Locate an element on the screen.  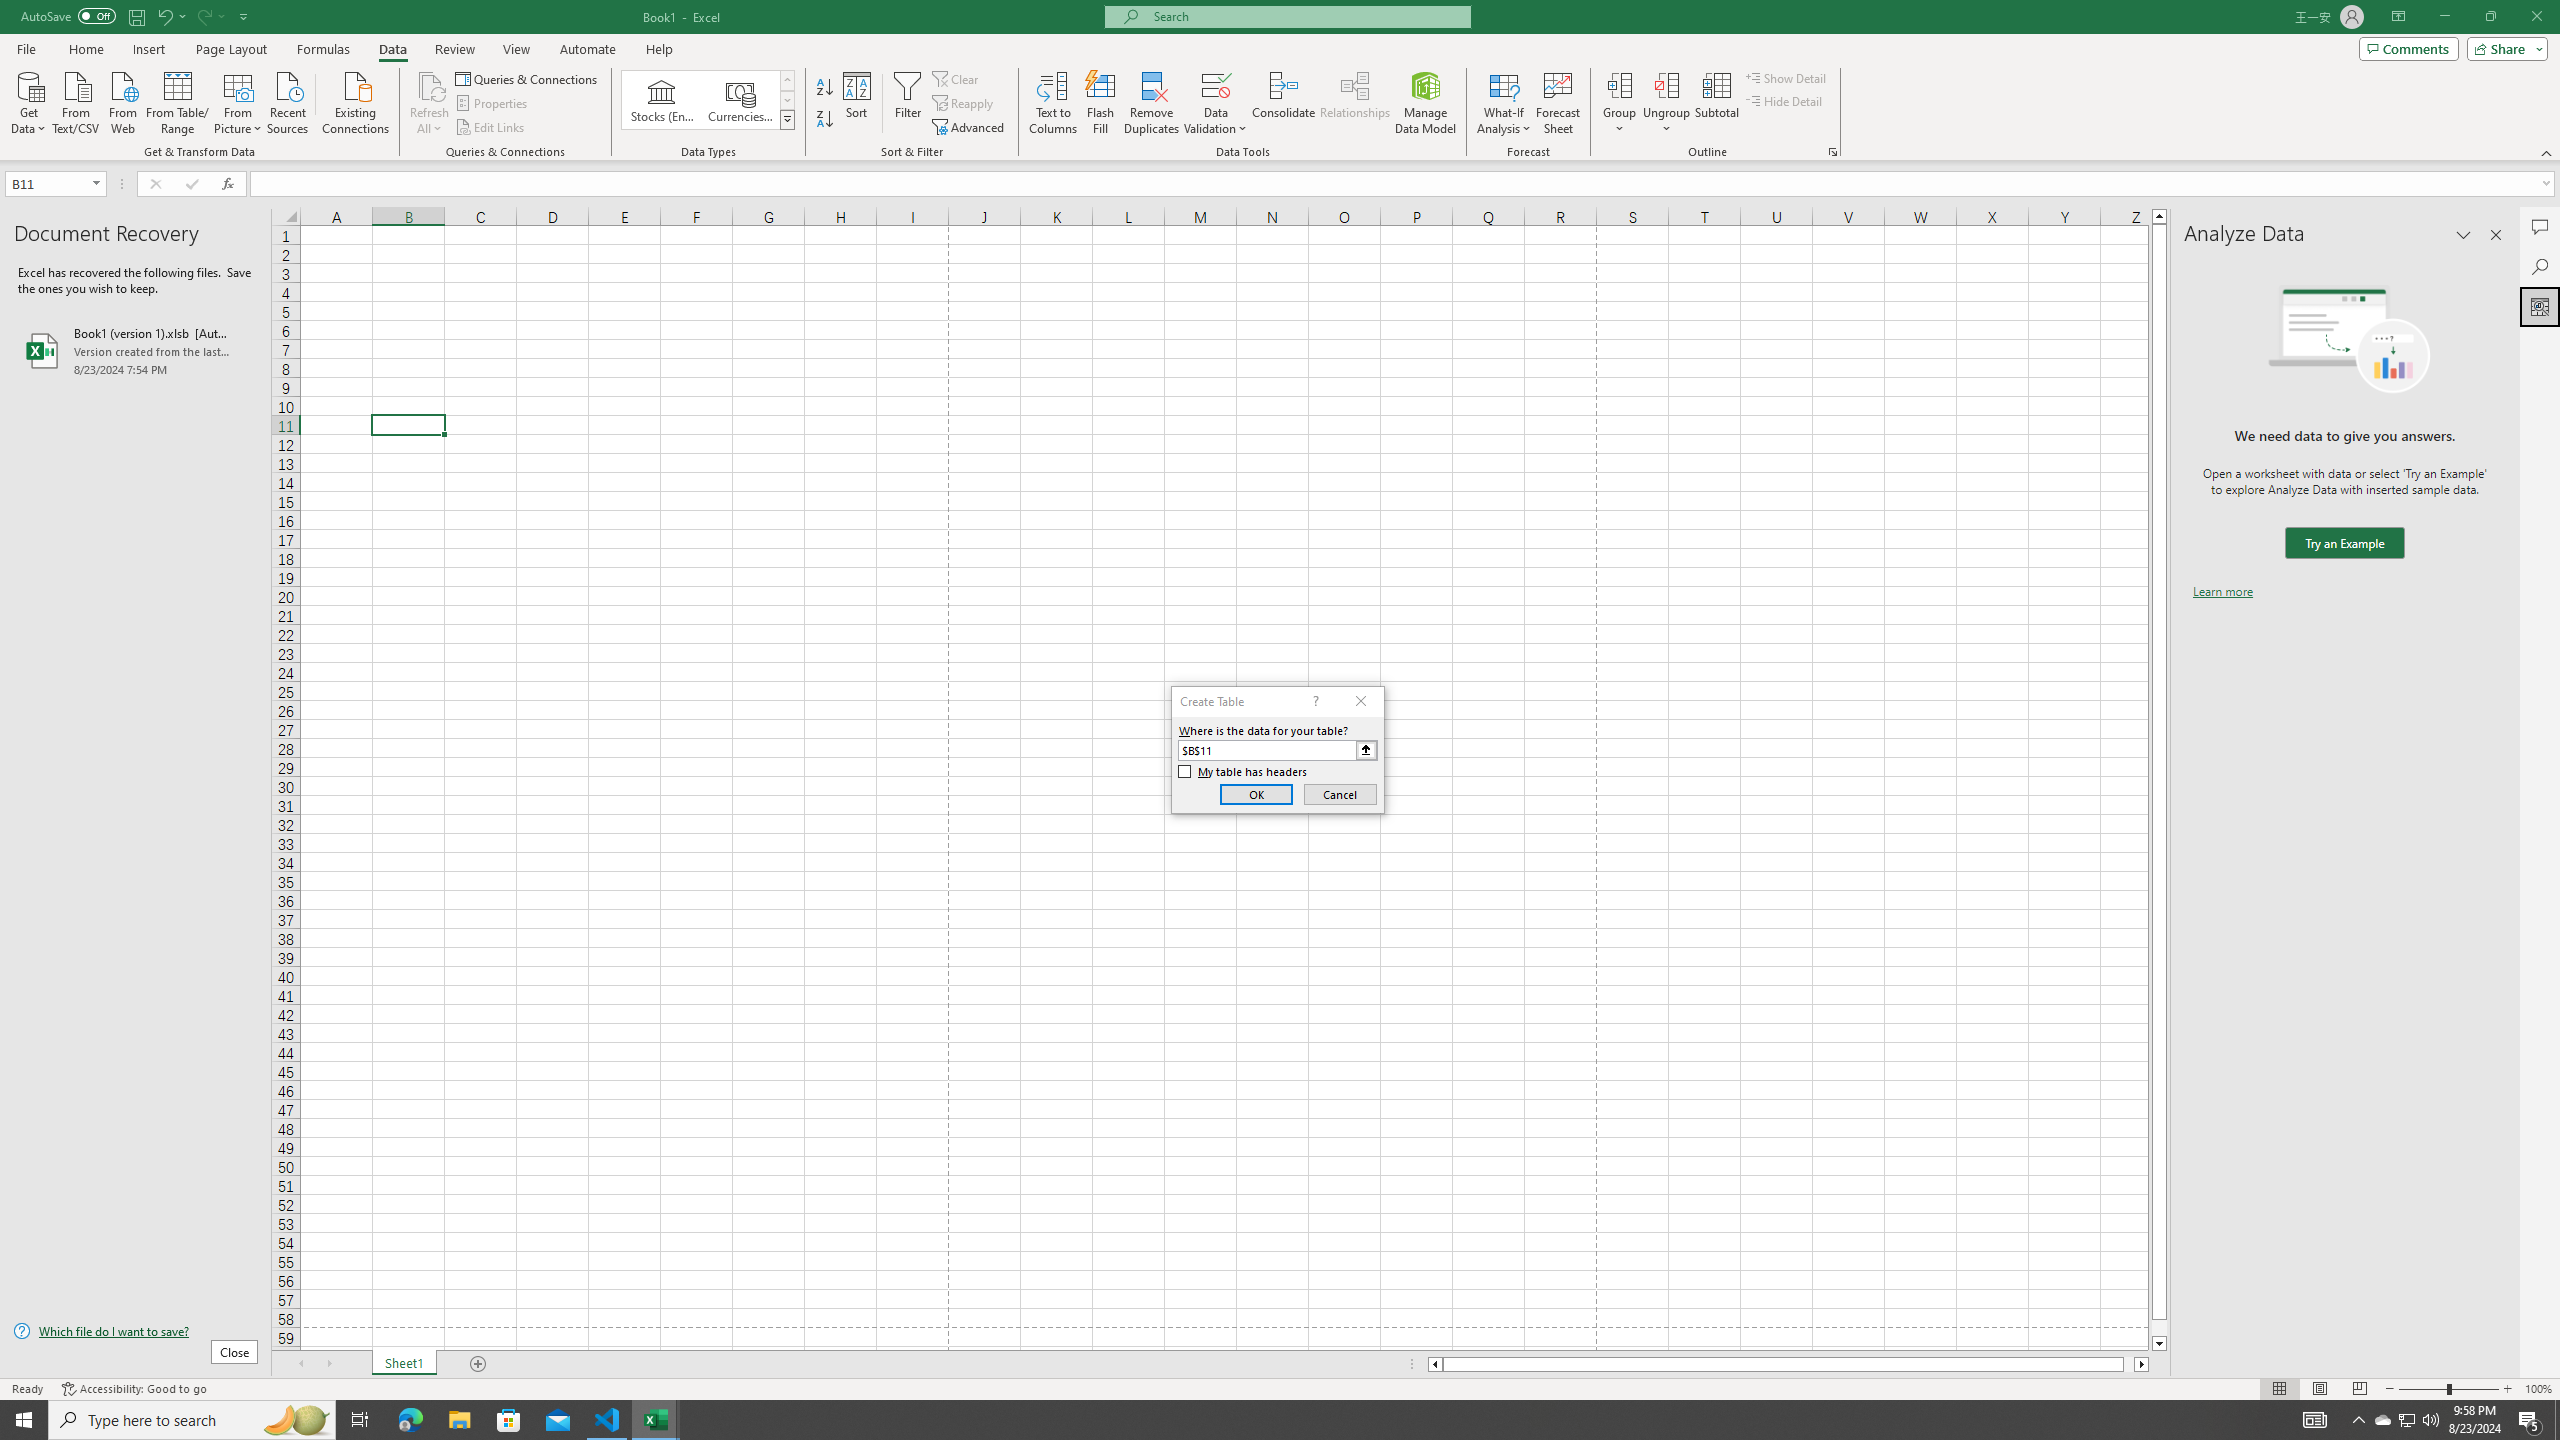
Advanced... is located at coordinates (970, 128).